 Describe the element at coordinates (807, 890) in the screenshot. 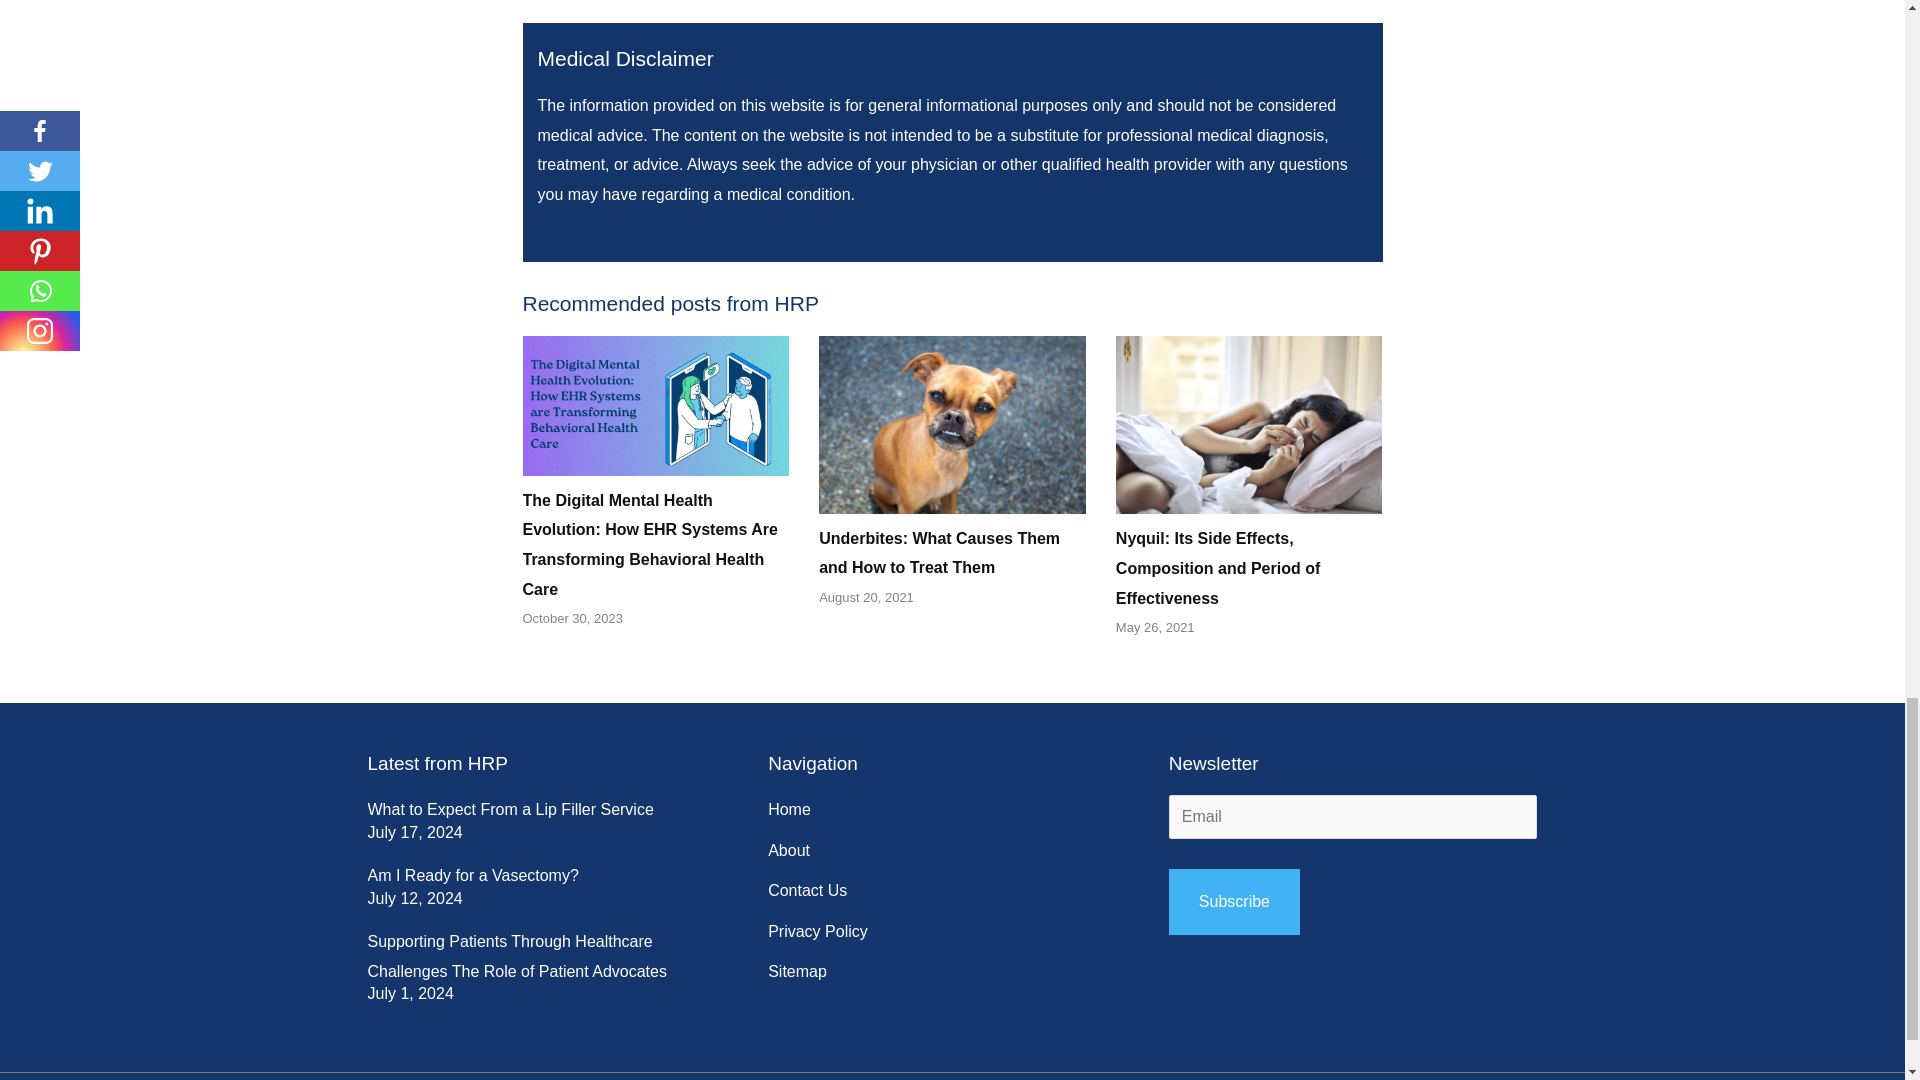

I see `Contact Us` at that location.